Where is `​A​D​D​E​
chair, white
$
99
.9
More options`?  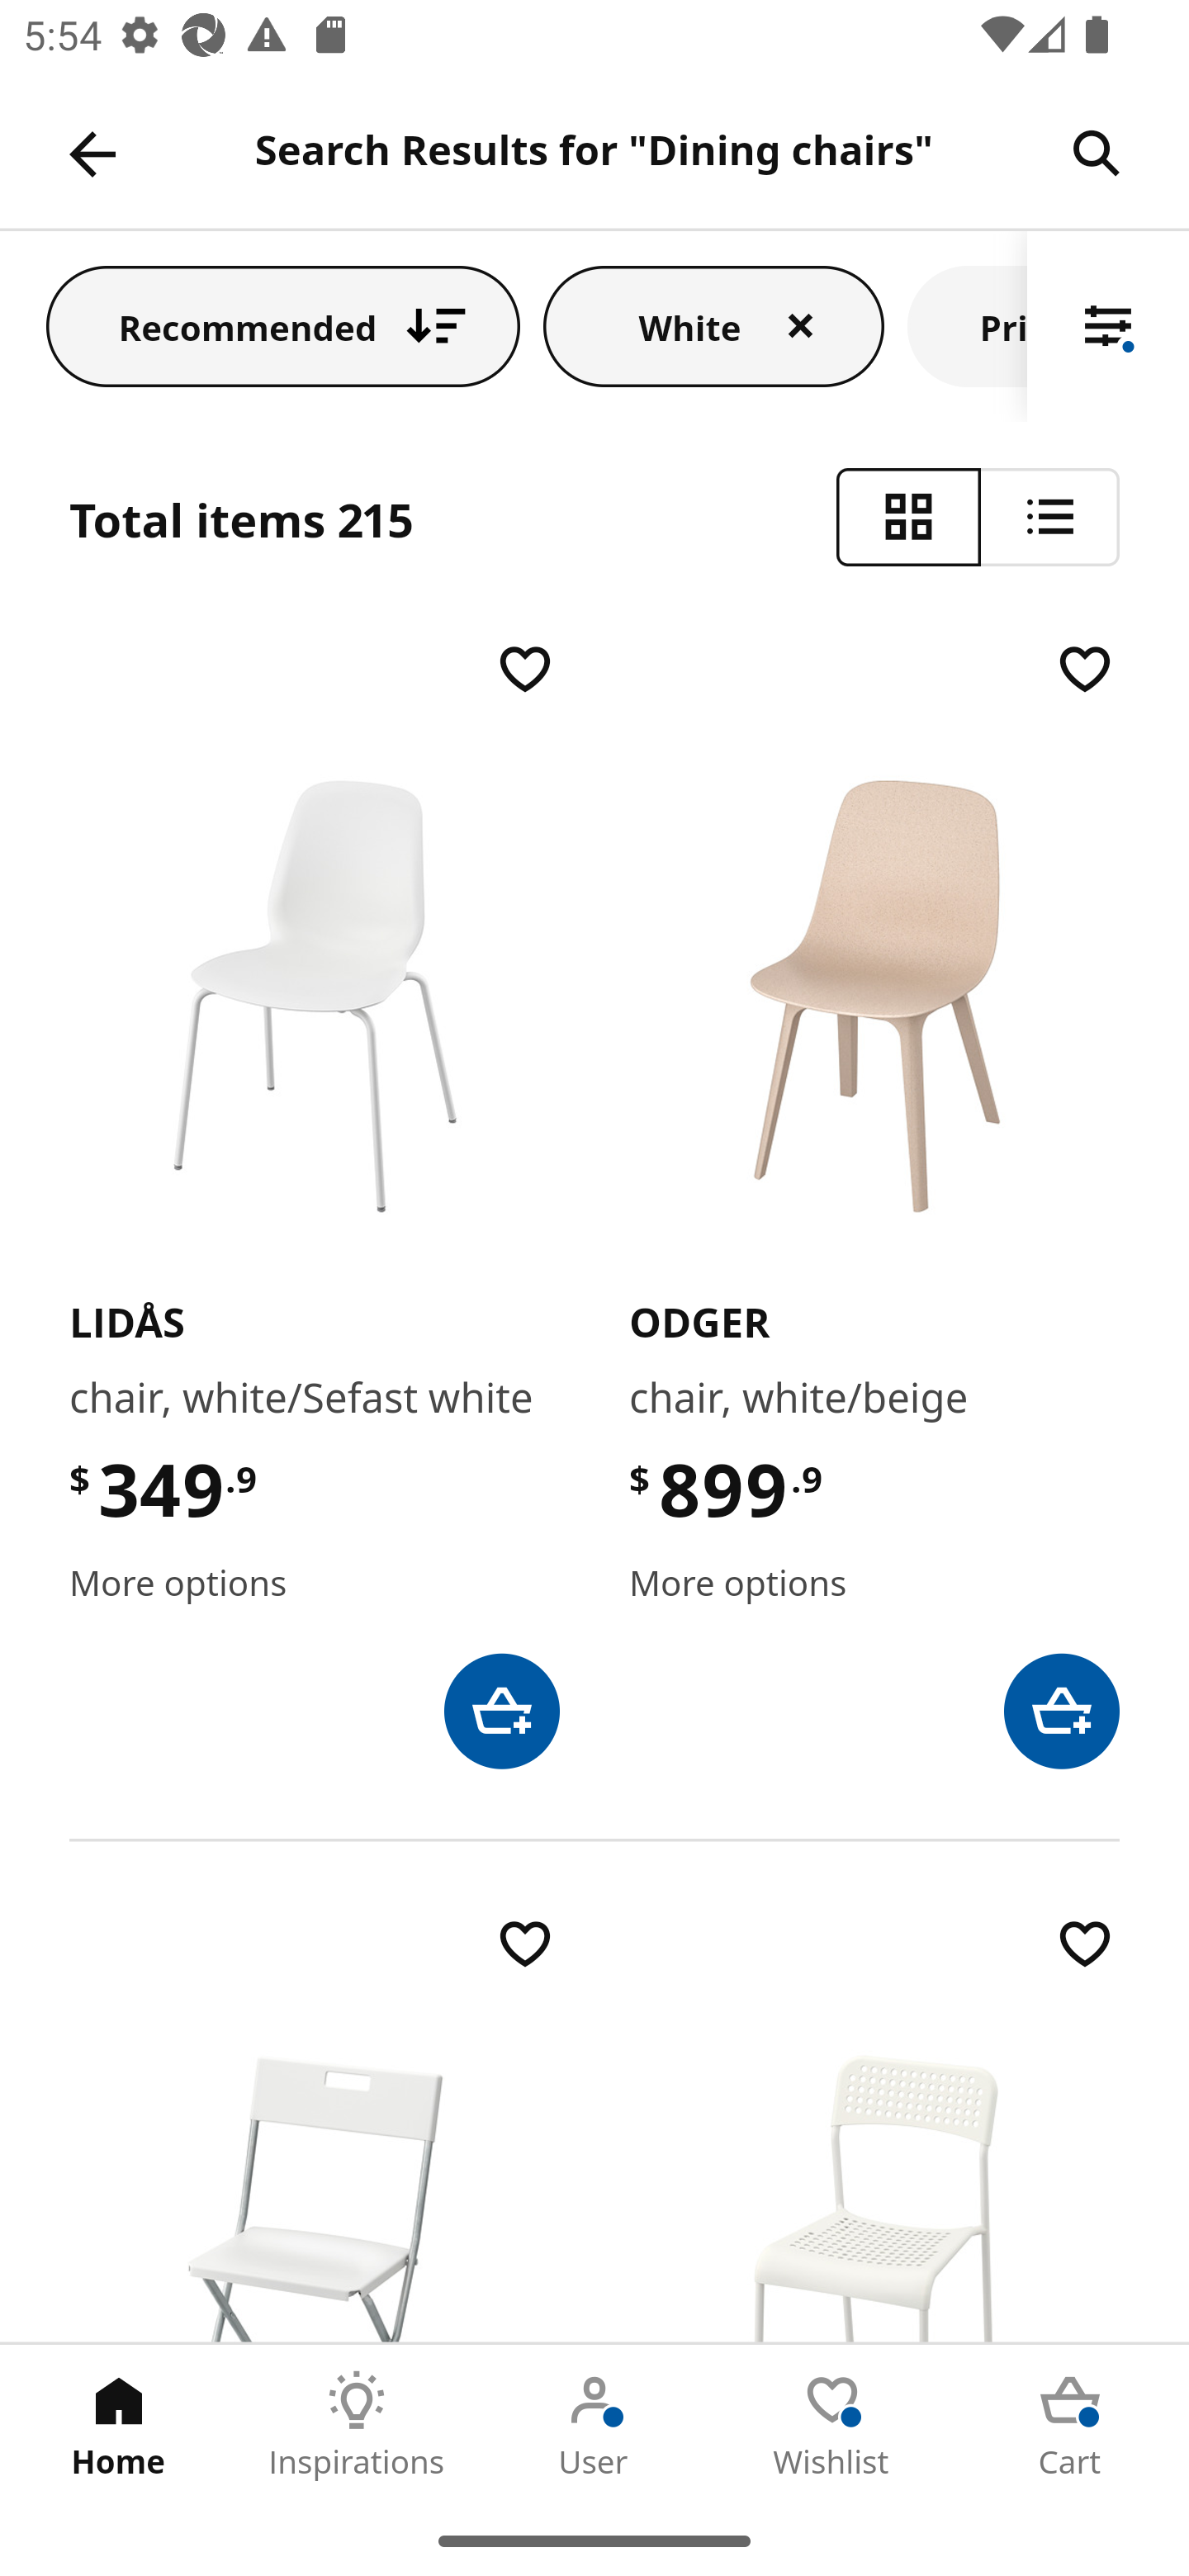
​A​D​D​E​
chair, white
$
99
.9
More options is located at coordinates (874, 2127).